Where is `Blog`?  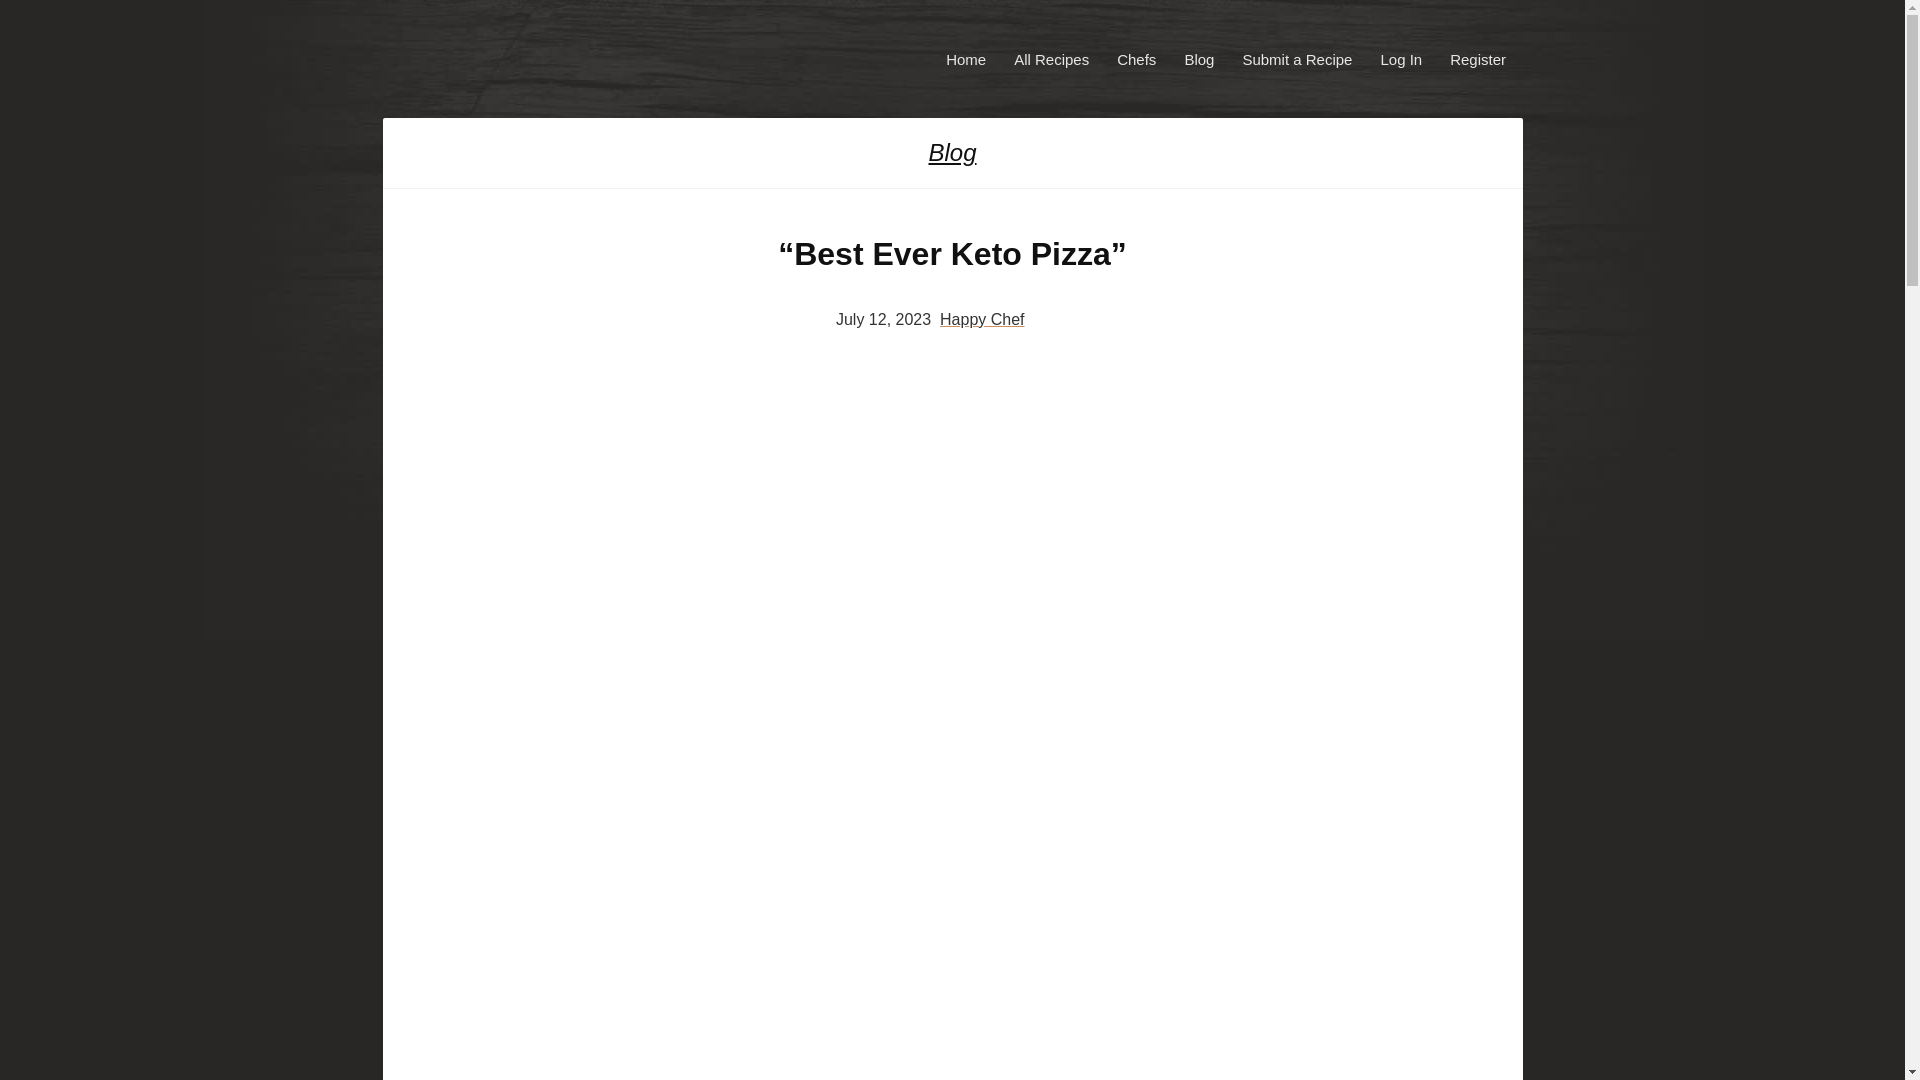
Blog is located at coordinates (951, 153).